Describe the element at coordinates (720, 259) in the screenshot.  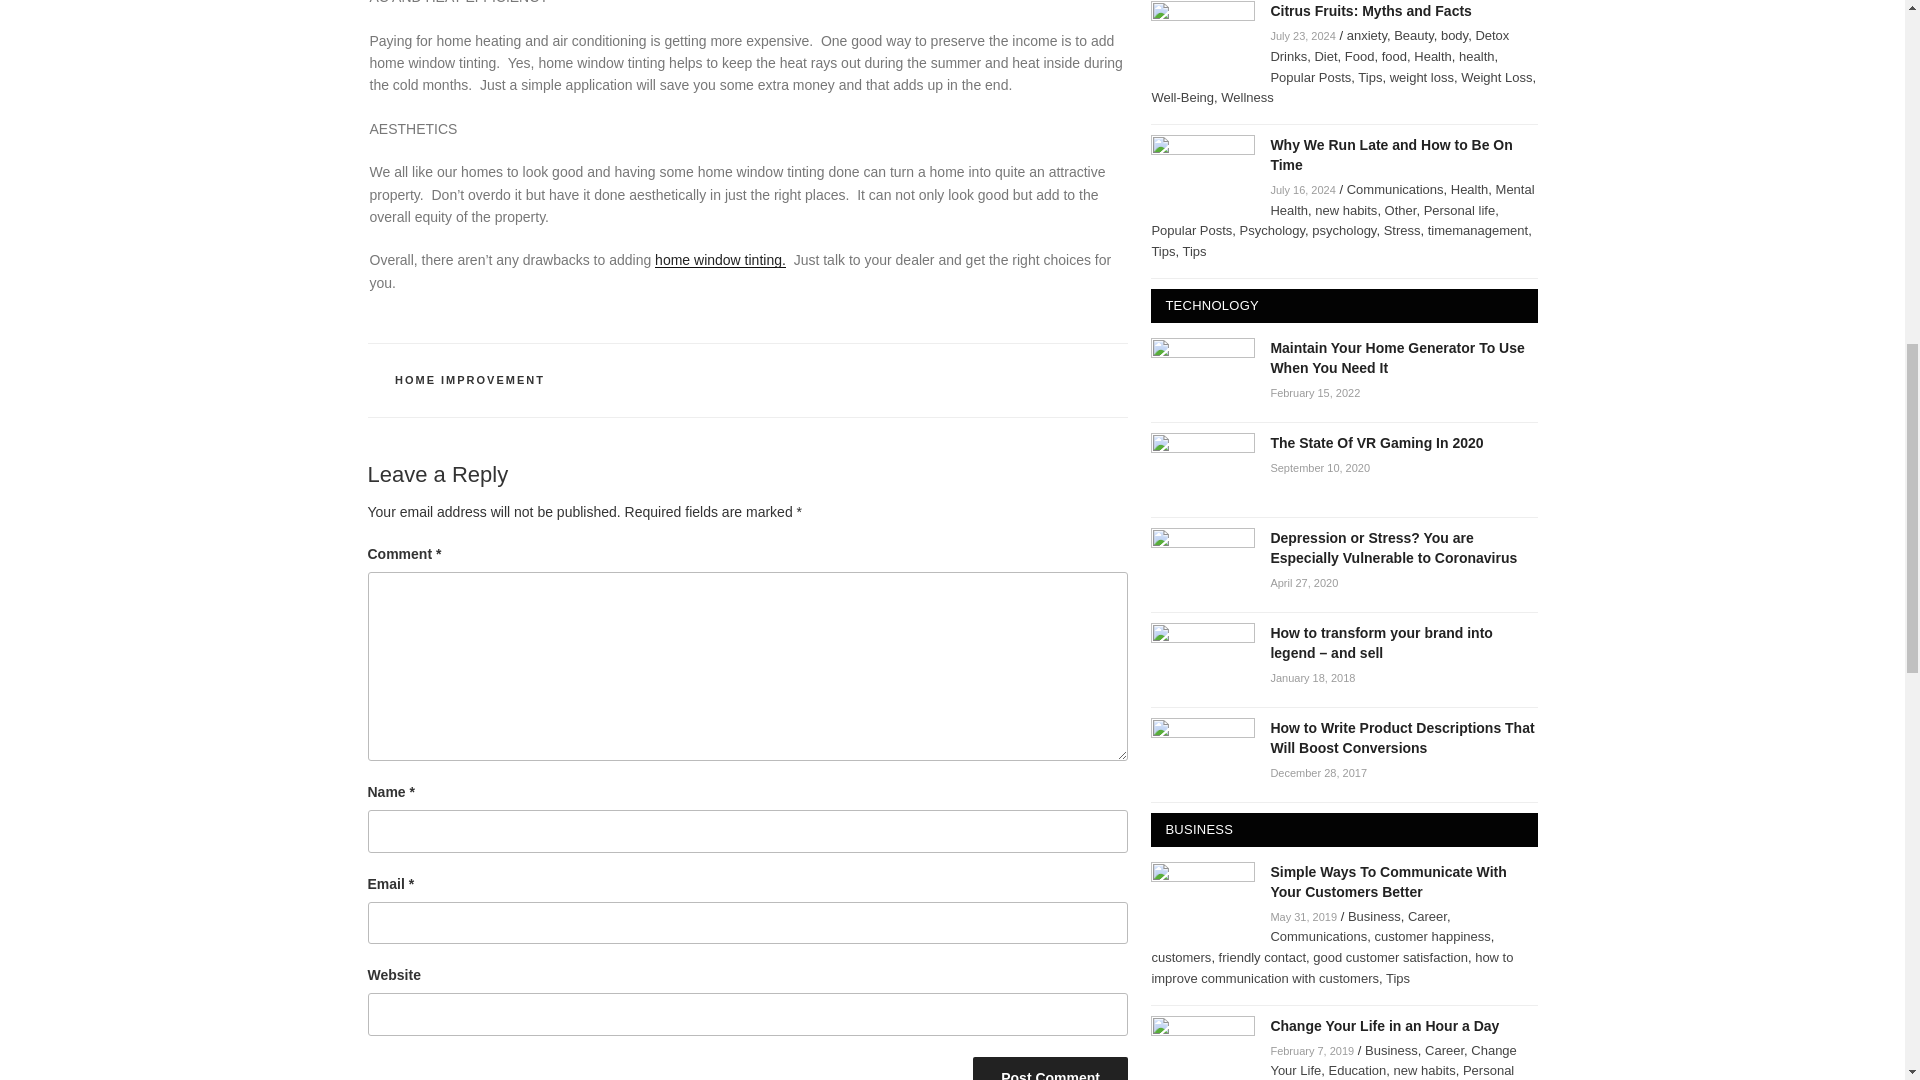
I see `home window tinting.` at that location.